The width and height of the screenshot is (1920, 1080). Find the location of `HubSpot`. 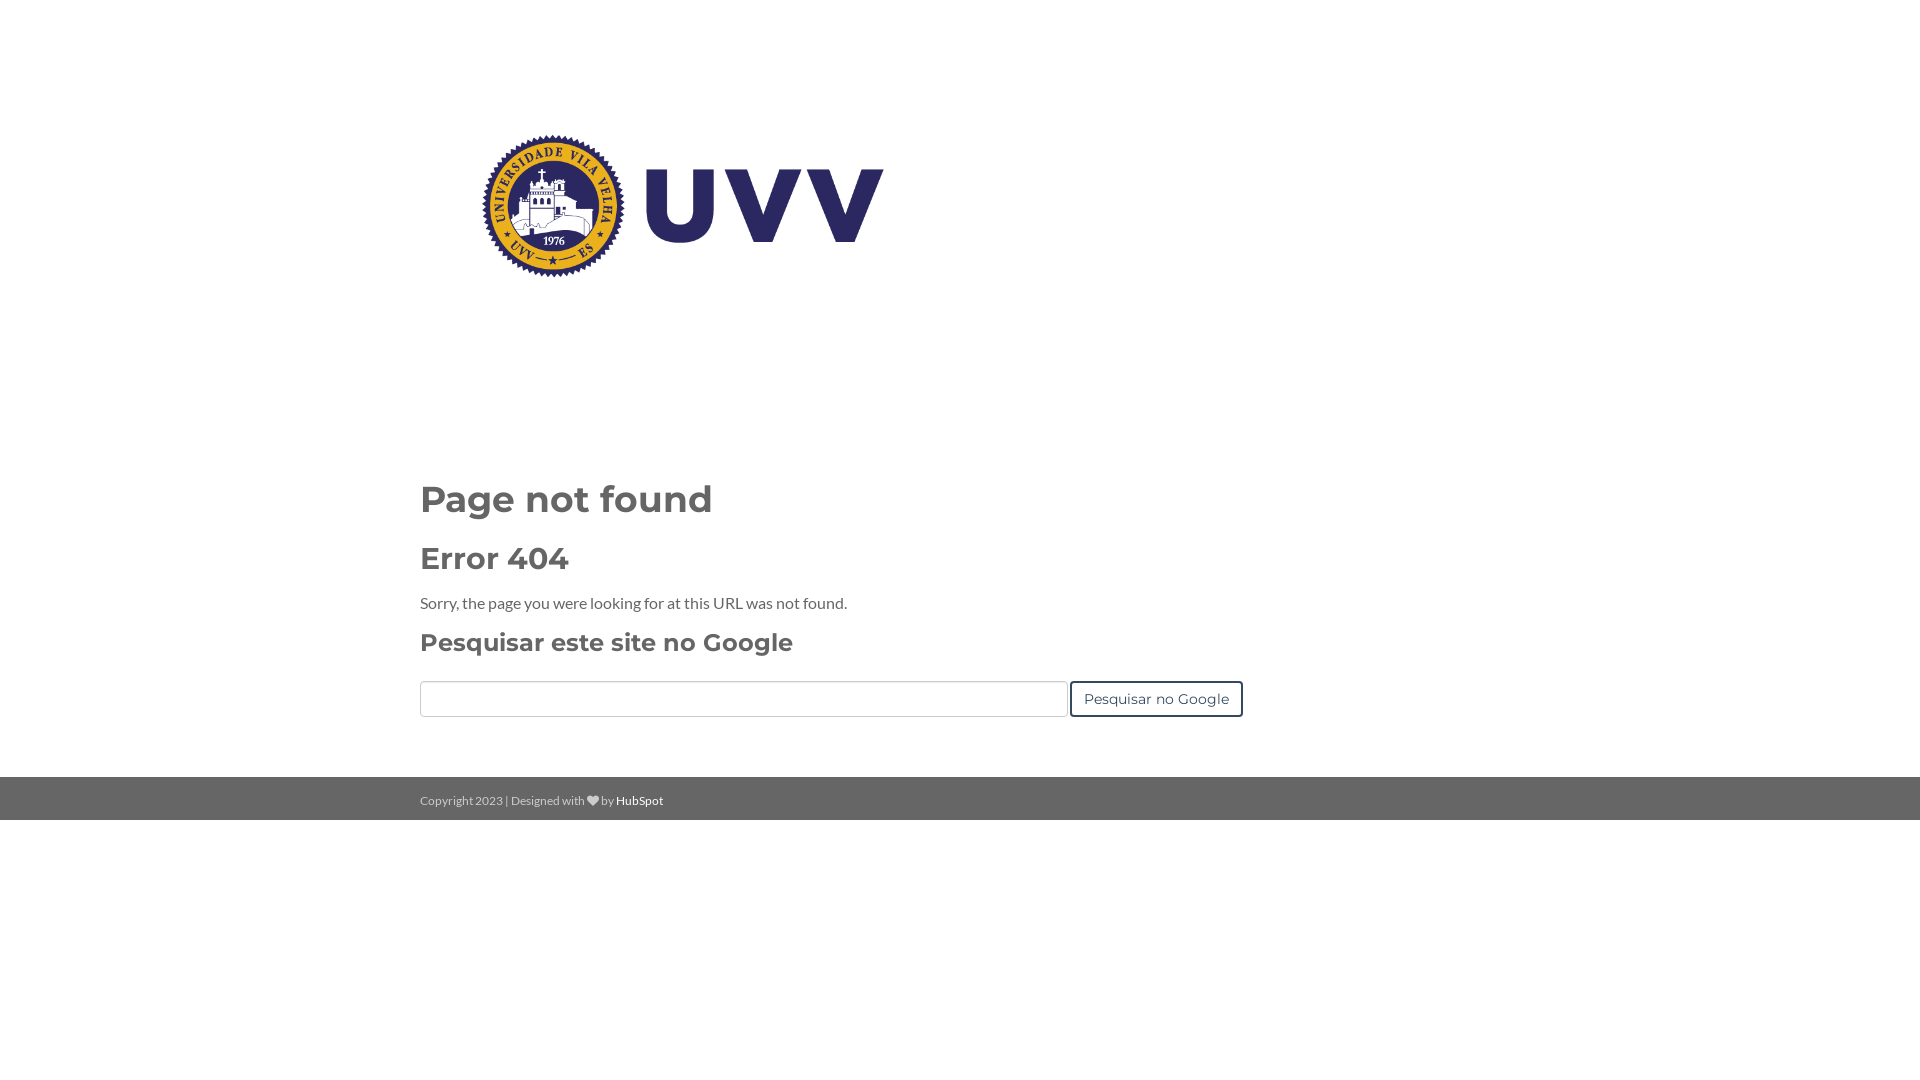

HubSpot is located at coordinates (640, 800).